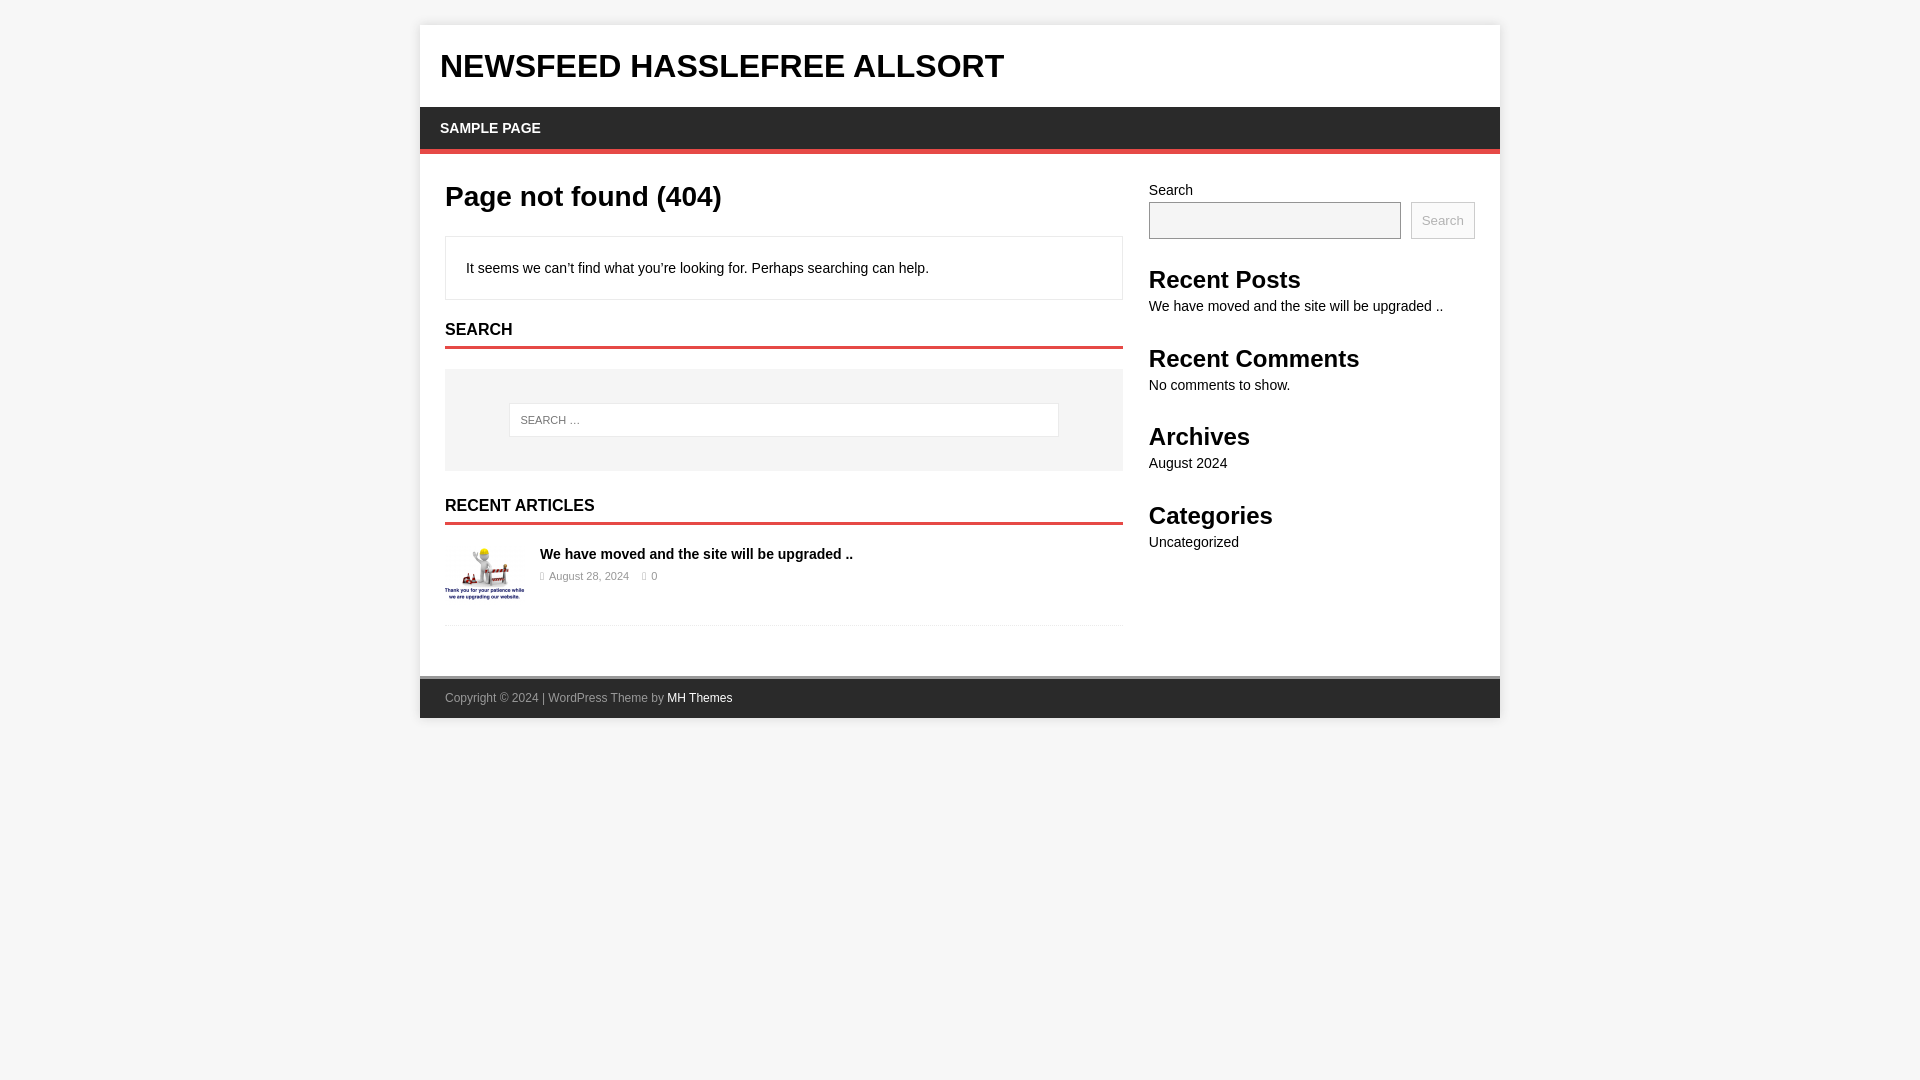 Image resolution: width=1920 pixels, height=1080 pixels. I want to click on We have moved and the site will be upgraded .., so click(484, 592).